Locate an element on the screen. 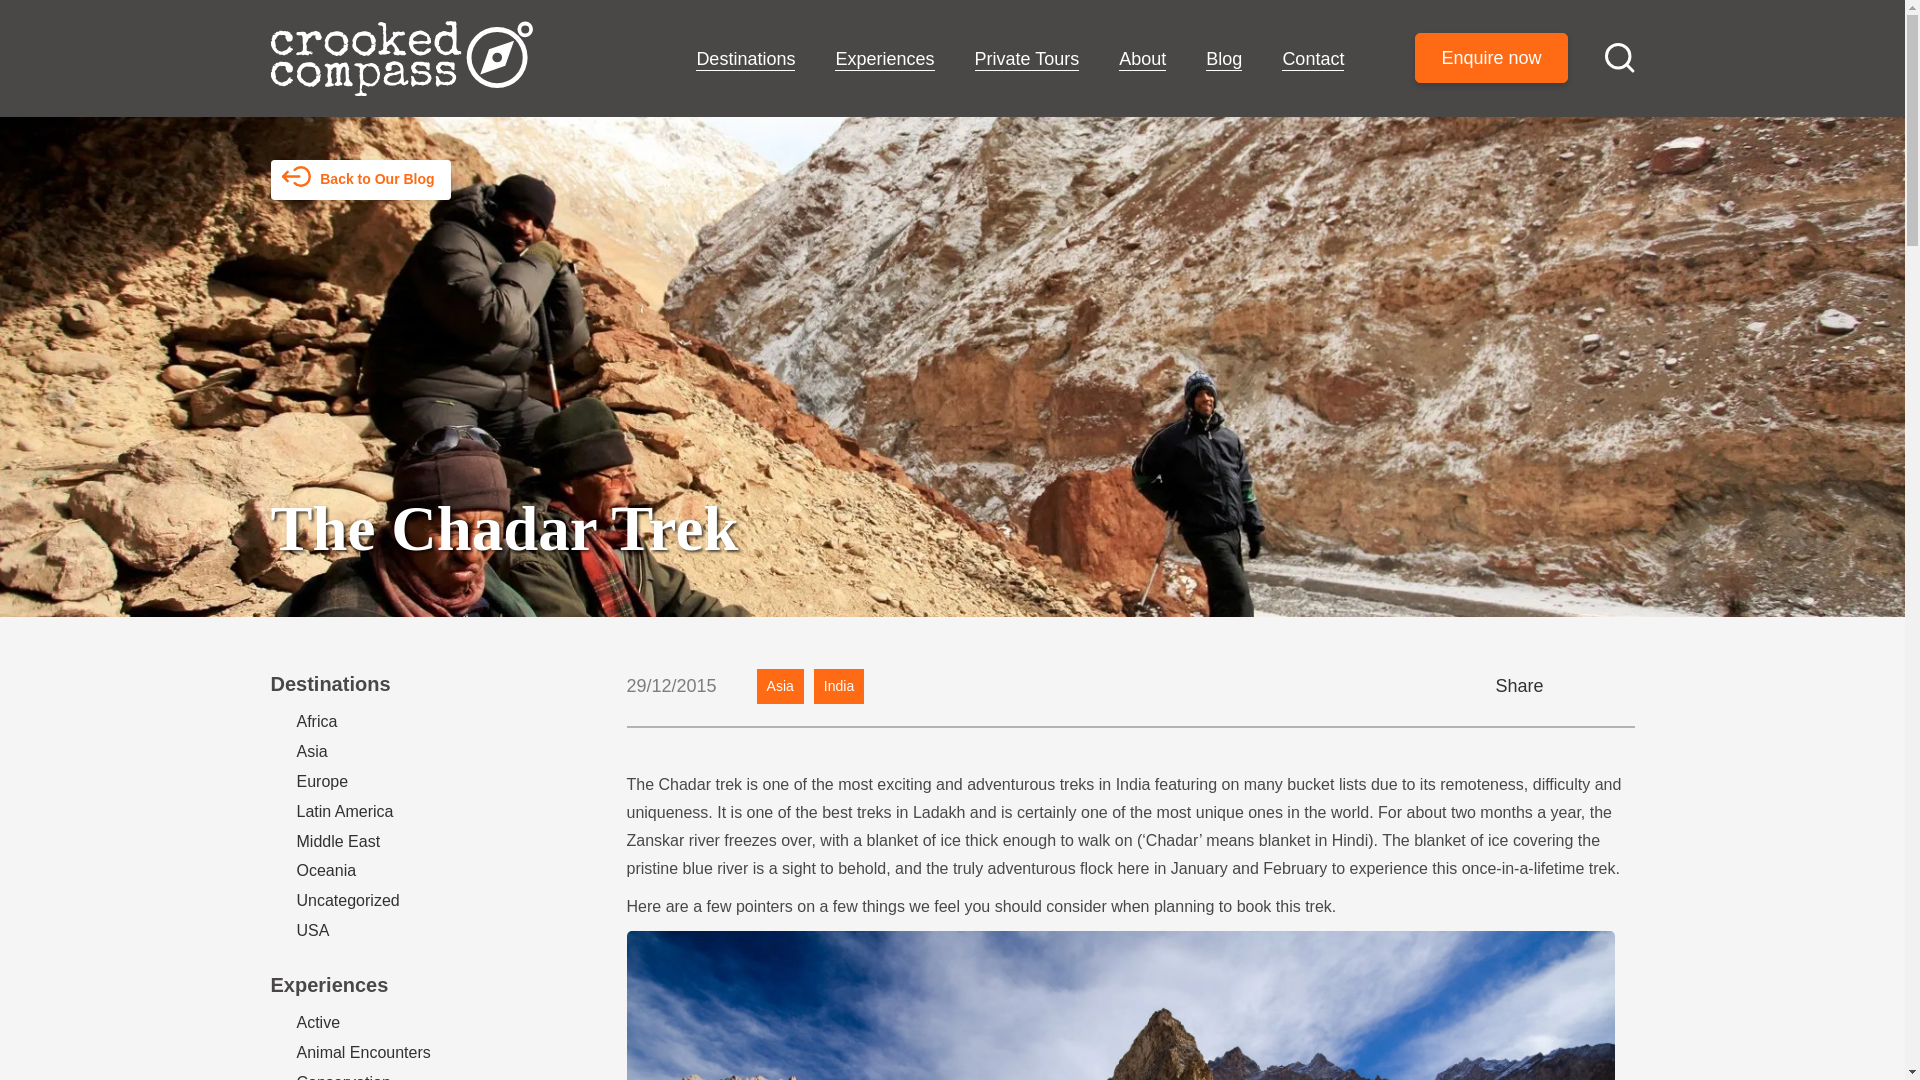 This screenshot has height=1080, width=1920. Destinations is located at coordinates (744, 60).